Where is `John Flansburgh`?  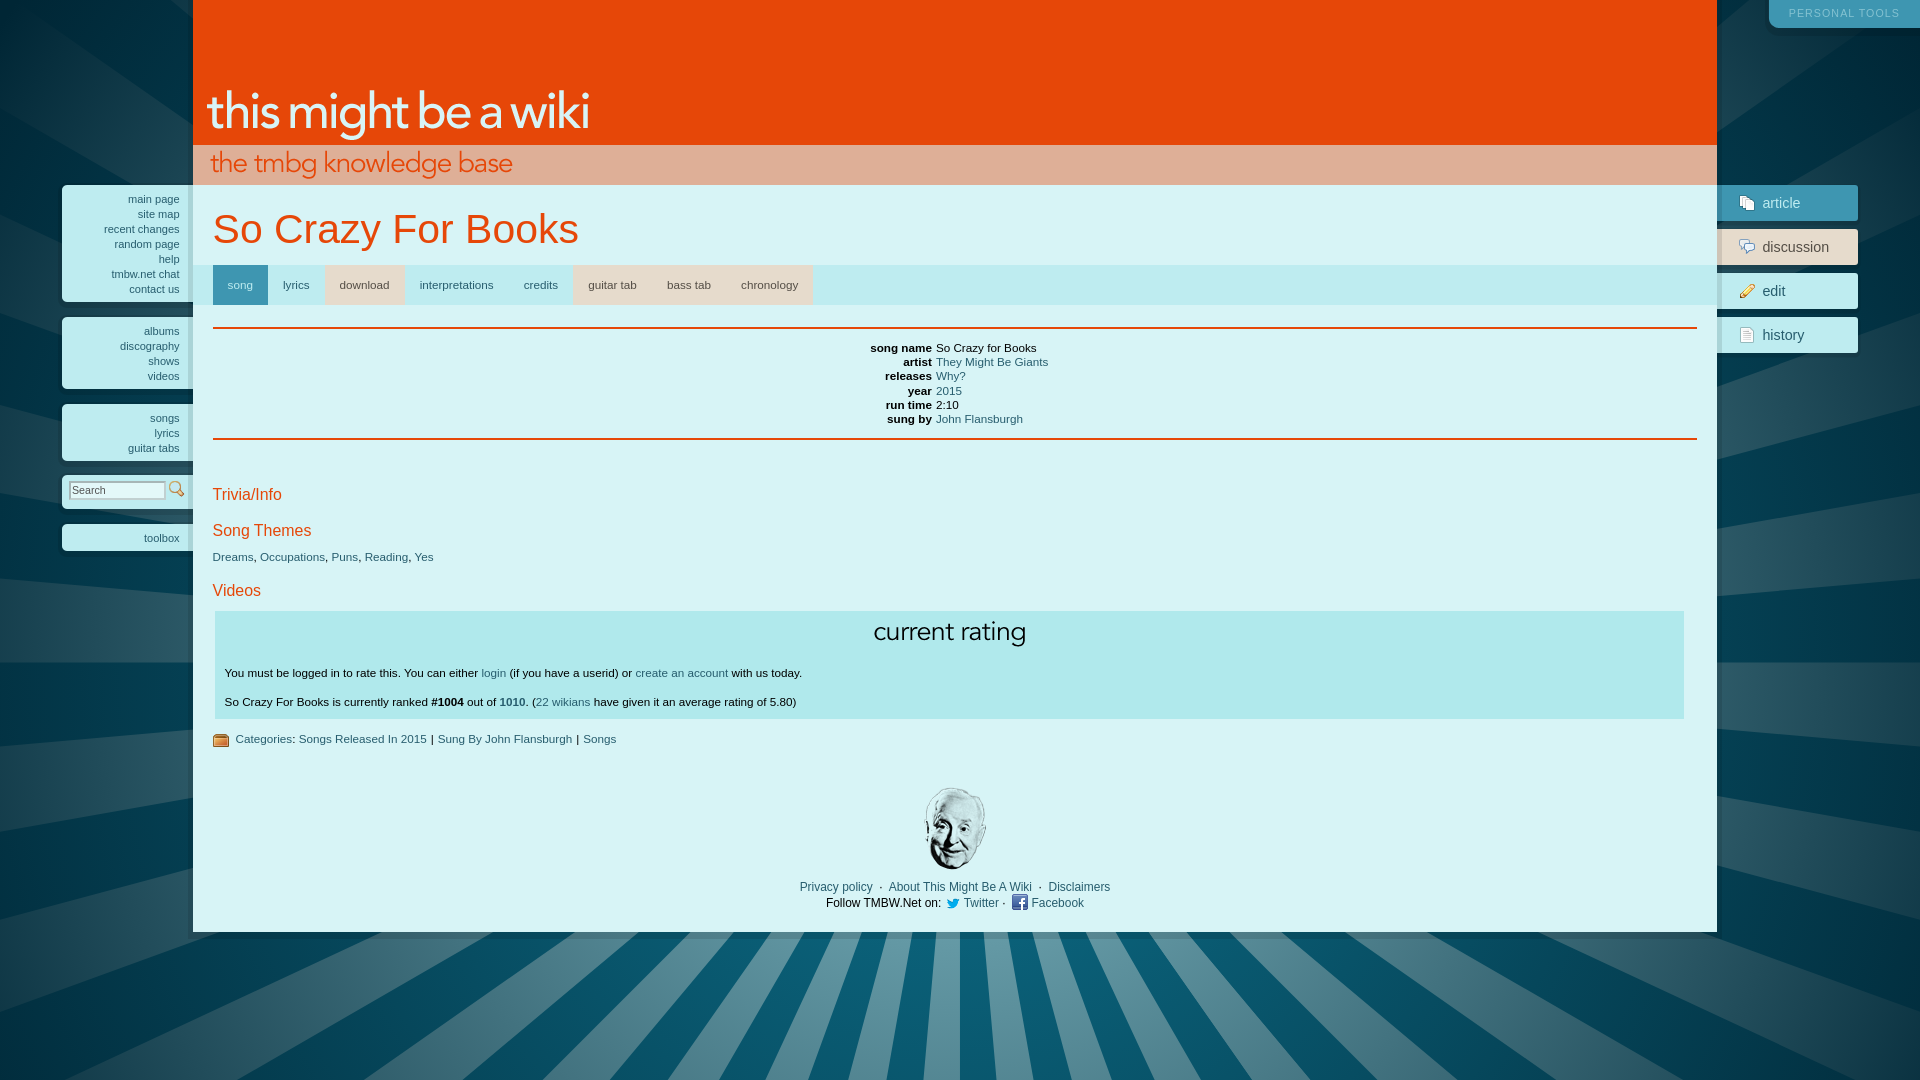
John Flansburgh is located at coordinates (1778, 290).